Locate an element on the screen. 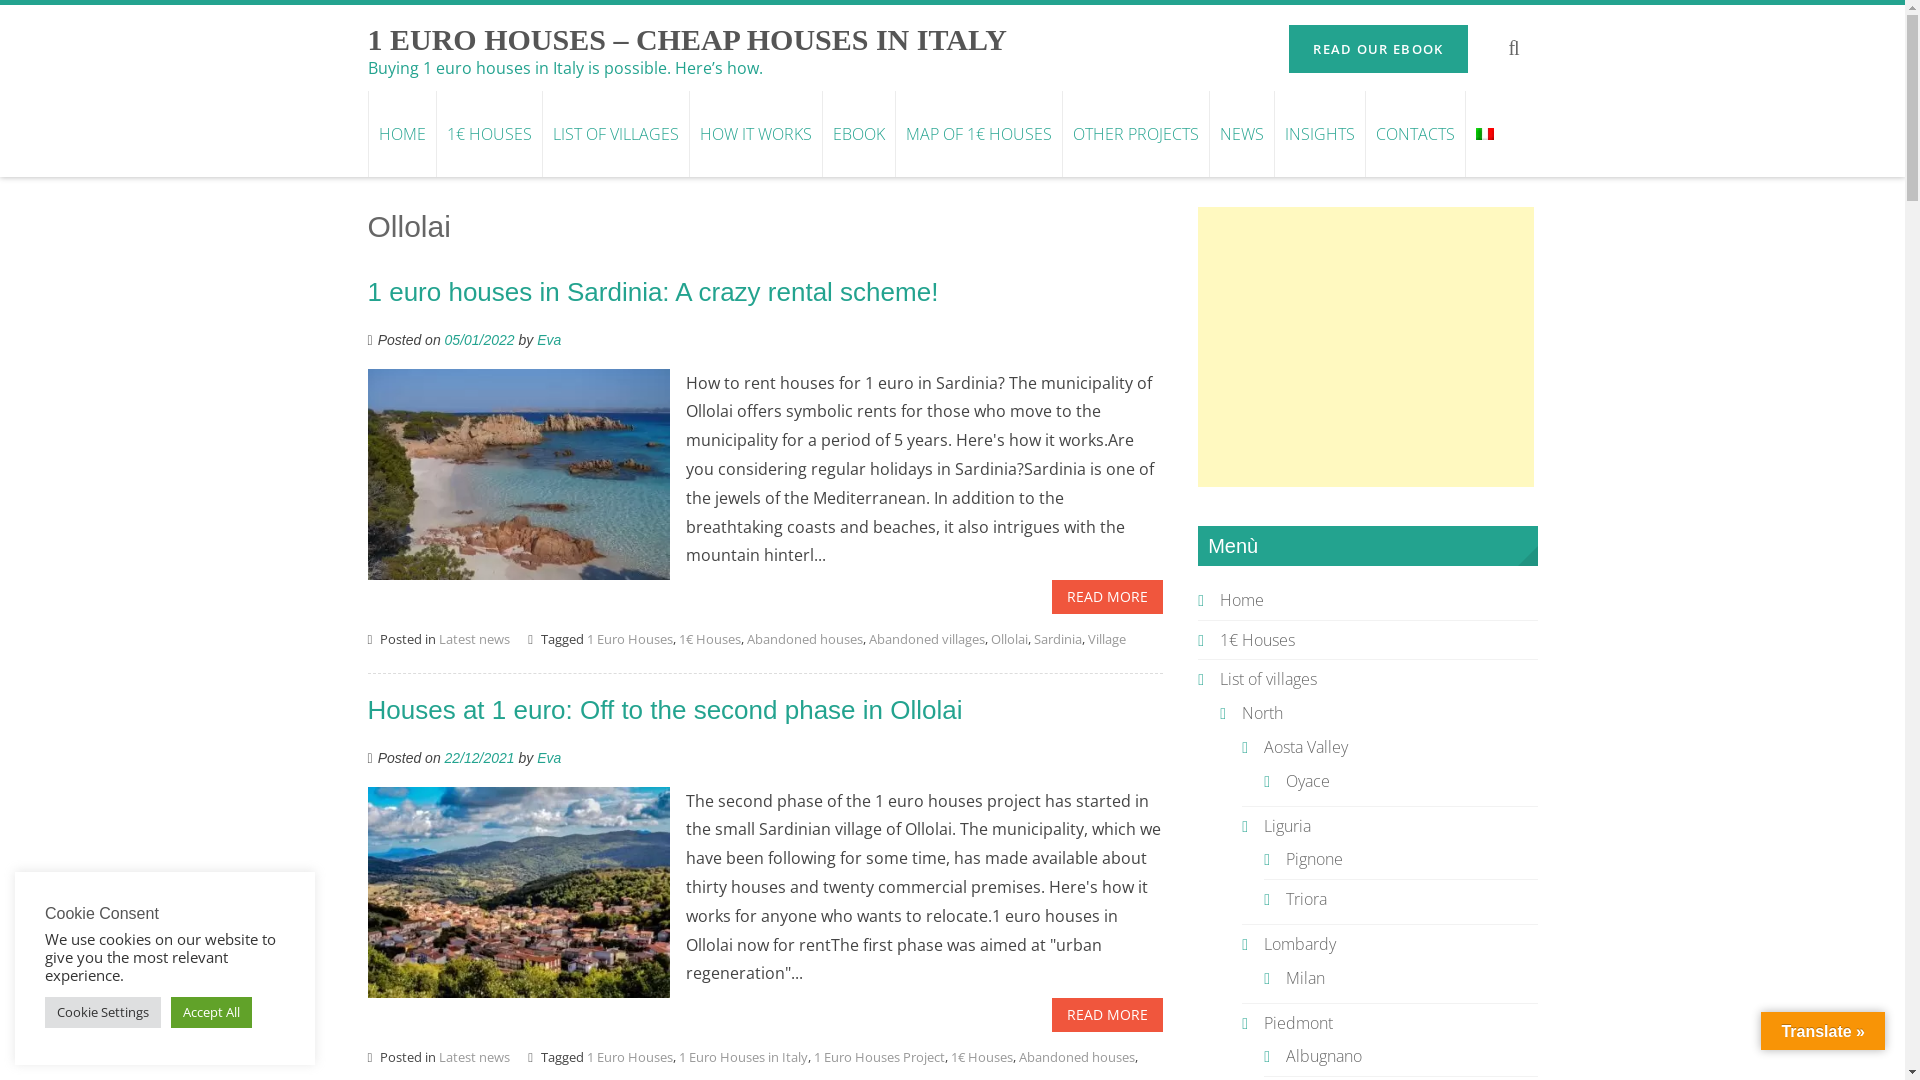 The width and height of the screenshot is (1920, 1080). Houses at 1 euro: Off to the second phase in Ollolai is located at coordinates (666, 710).